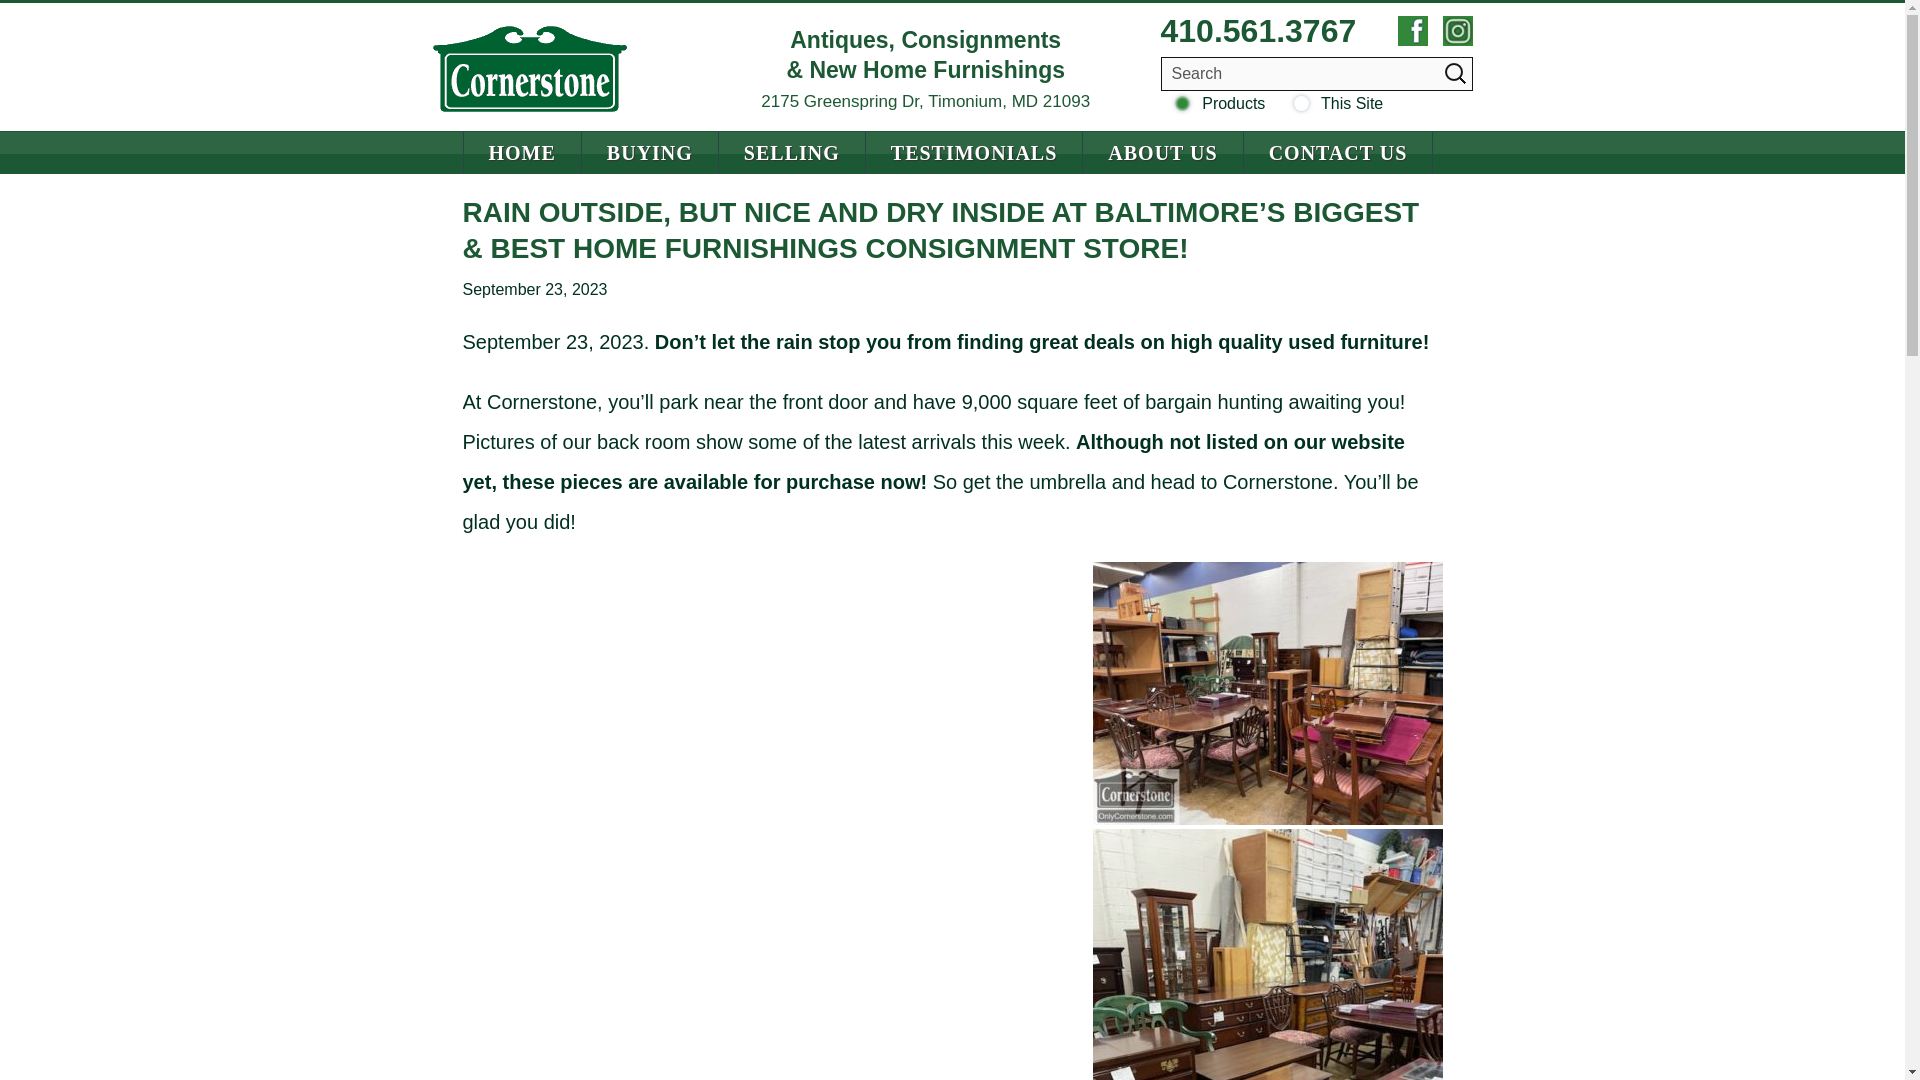 The width and height of the screenshot is (1920, 1080). What do you see at coordinates (1257, 31) in the screenshot?
I see `410.561.3767` at bounding box center [1257, 31].